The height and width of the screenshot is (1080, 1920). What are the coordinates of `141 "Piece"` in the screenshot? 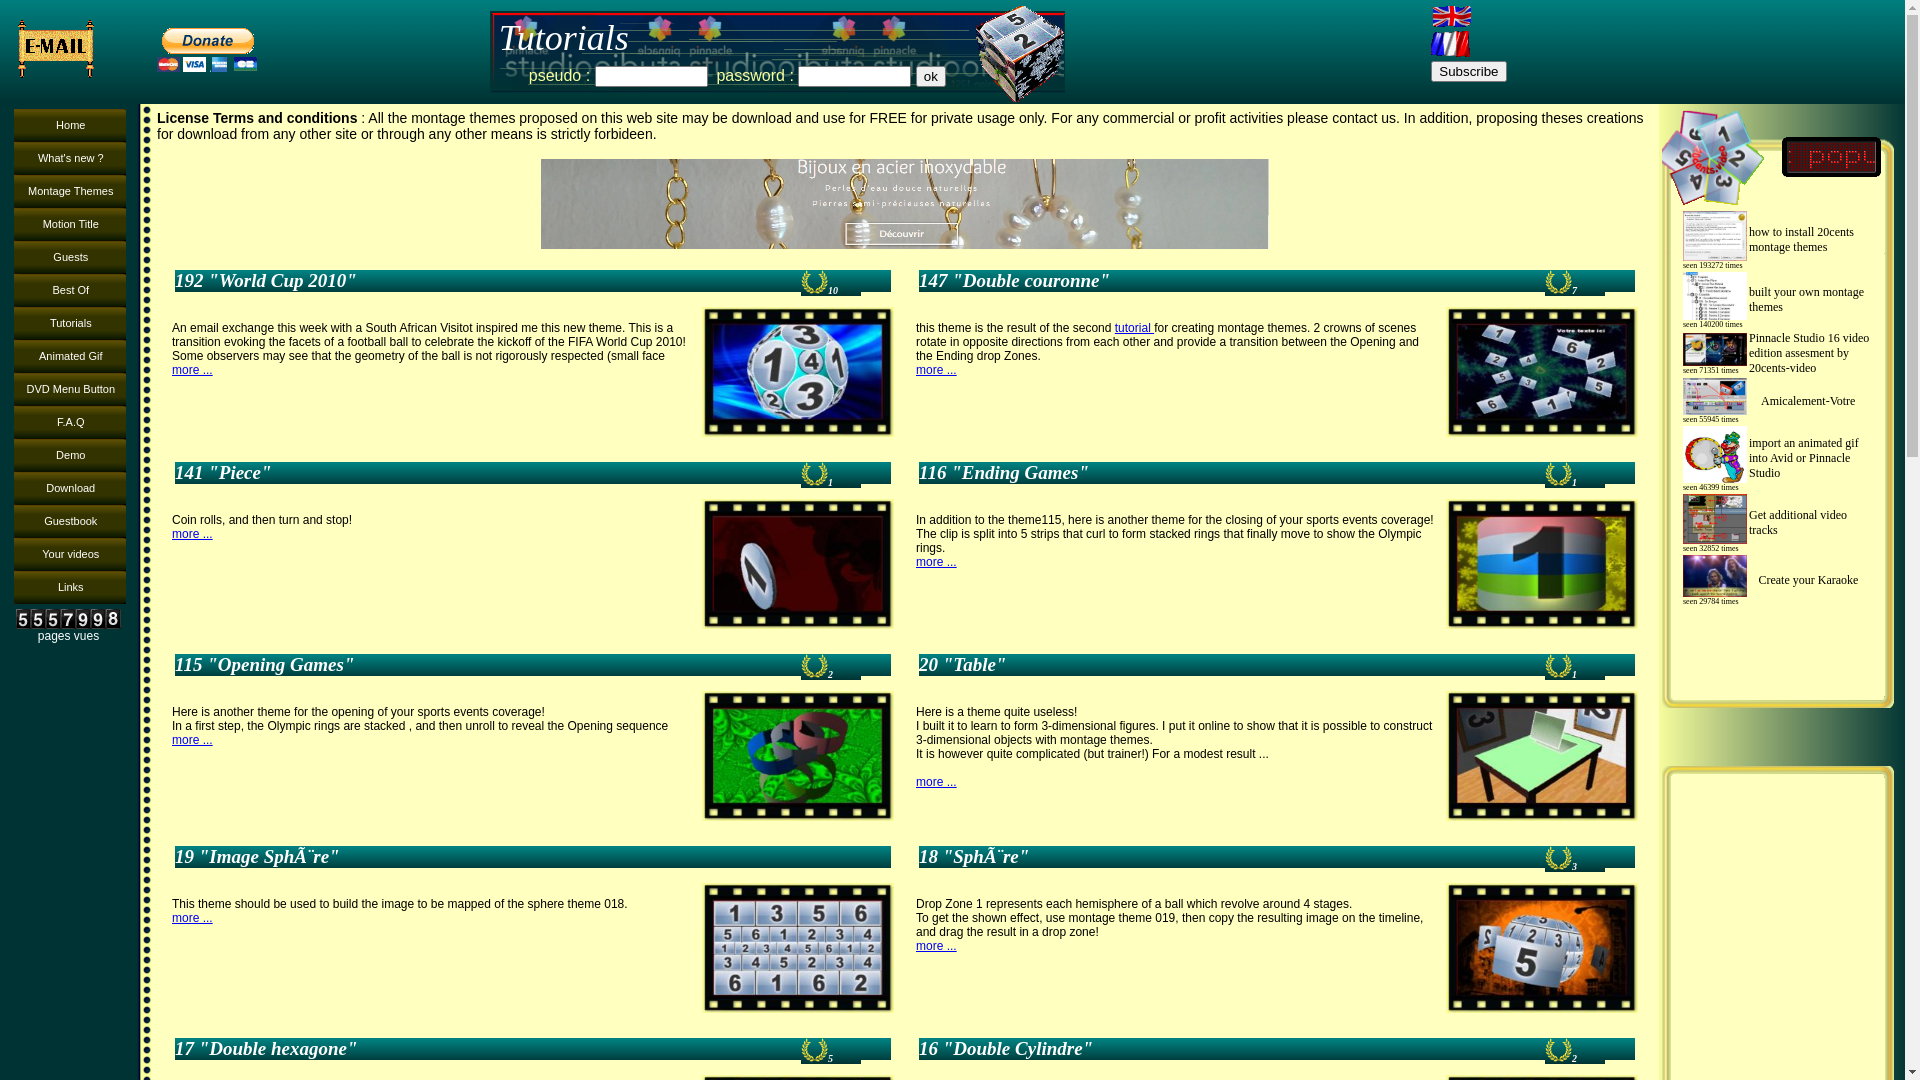 It's located at (488, 473).